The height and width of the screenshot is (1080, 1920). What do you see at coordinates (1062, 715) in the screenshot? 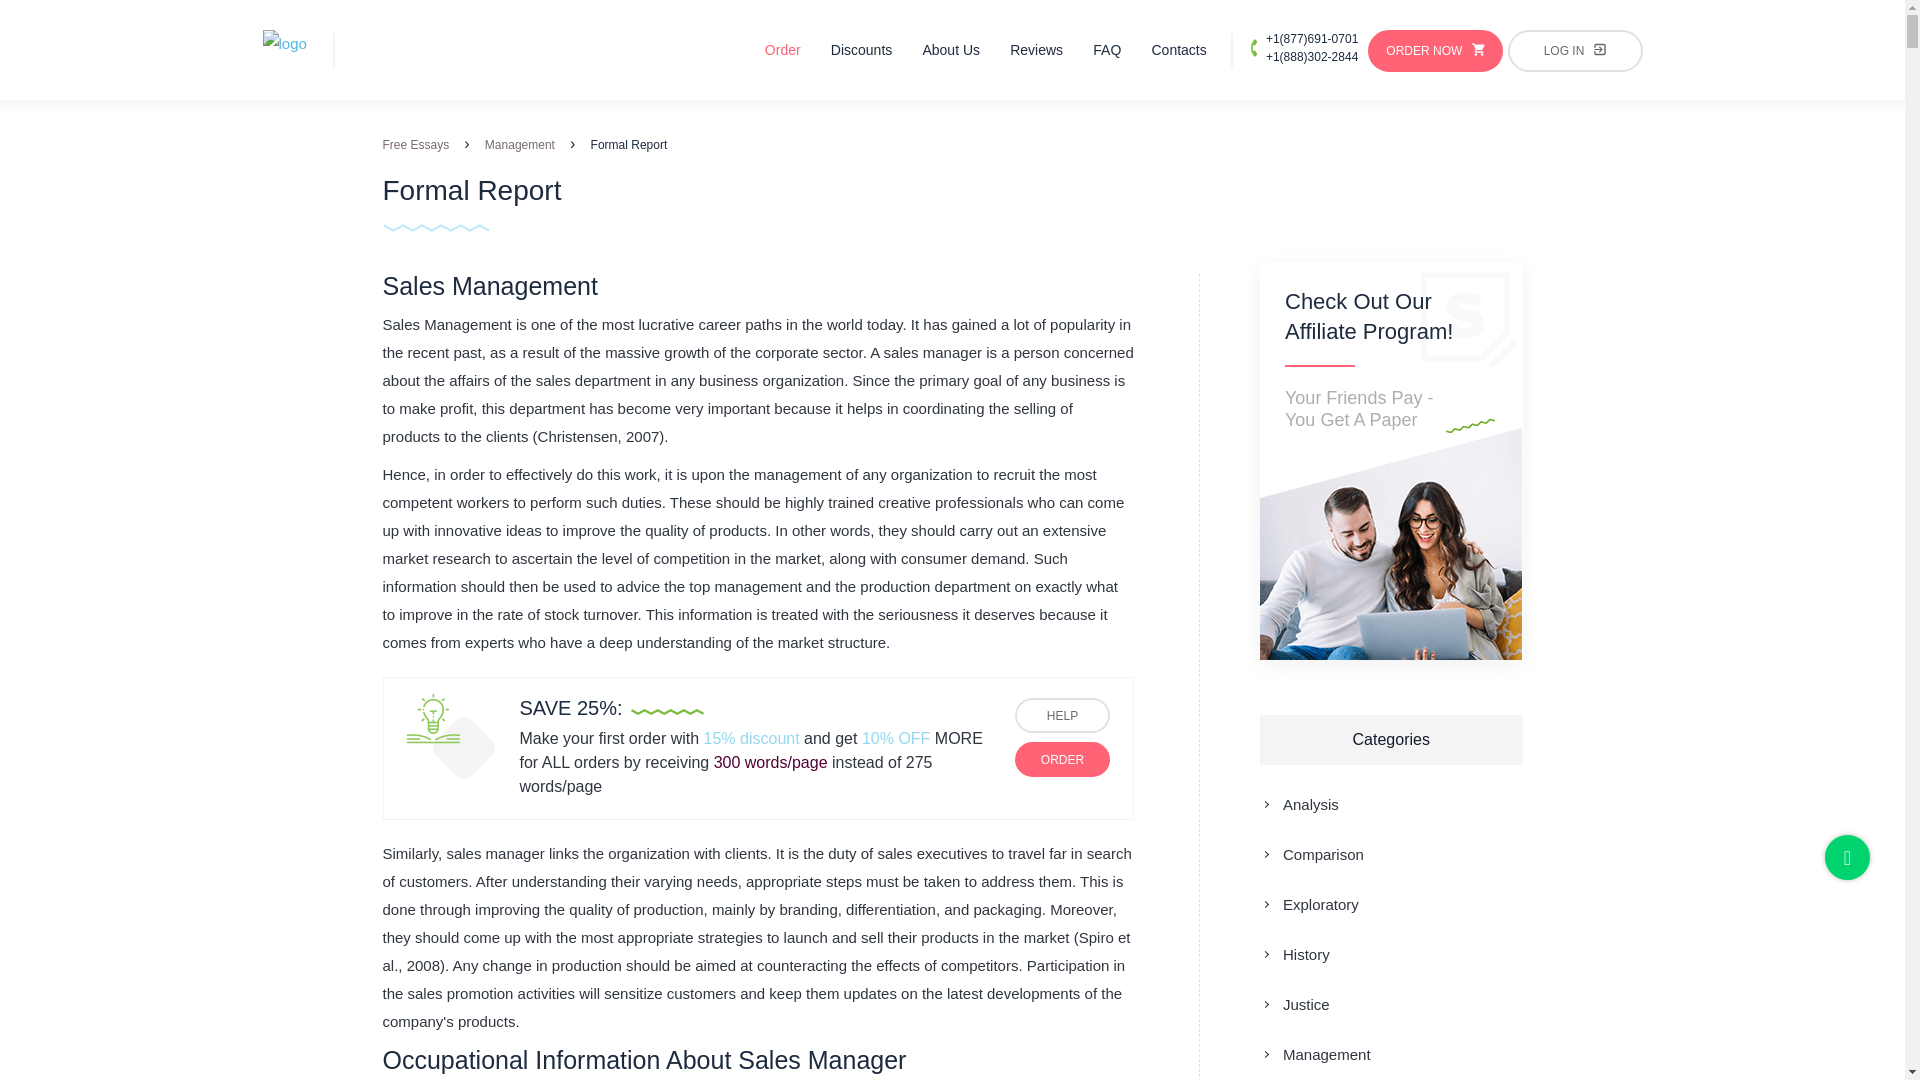
I see `HELP` at bounding box center [1062, 715].